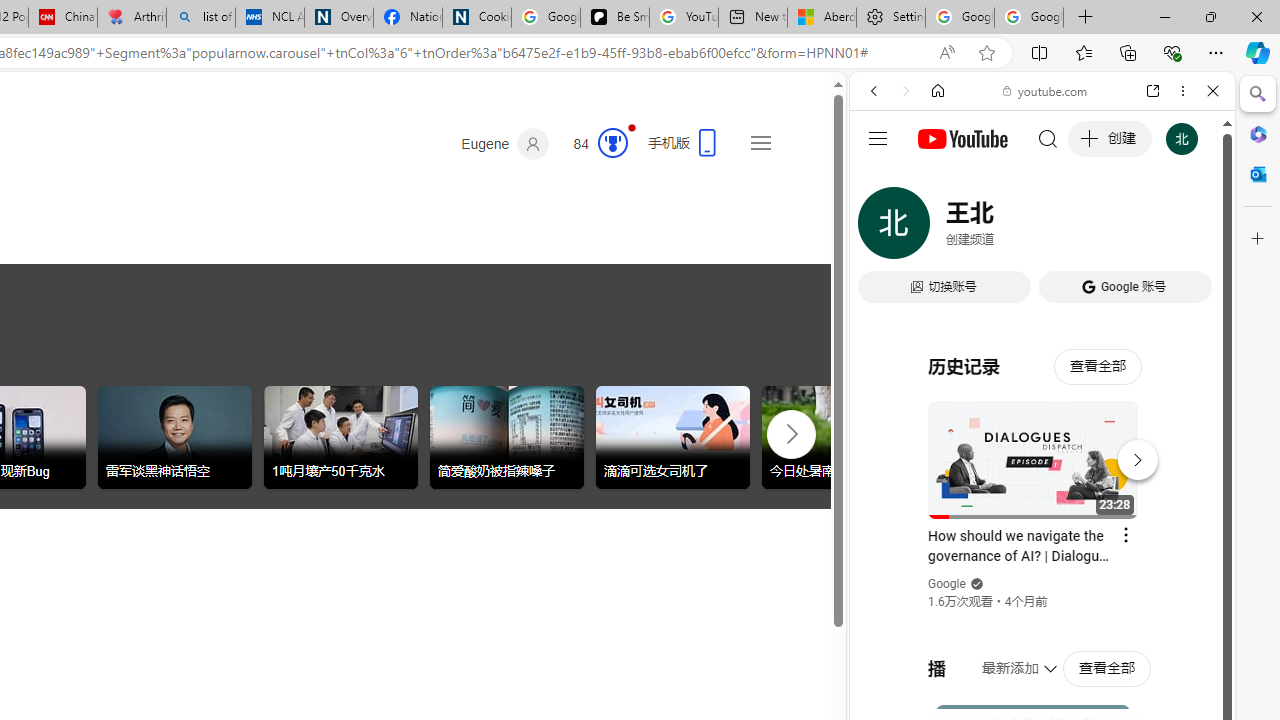 Image resolution: width=1280 pixels, height=720 pixels. What do you see at coordinates (936, 180) in the screenshot?
I see `This site scope` at bounding box center [936, 180].